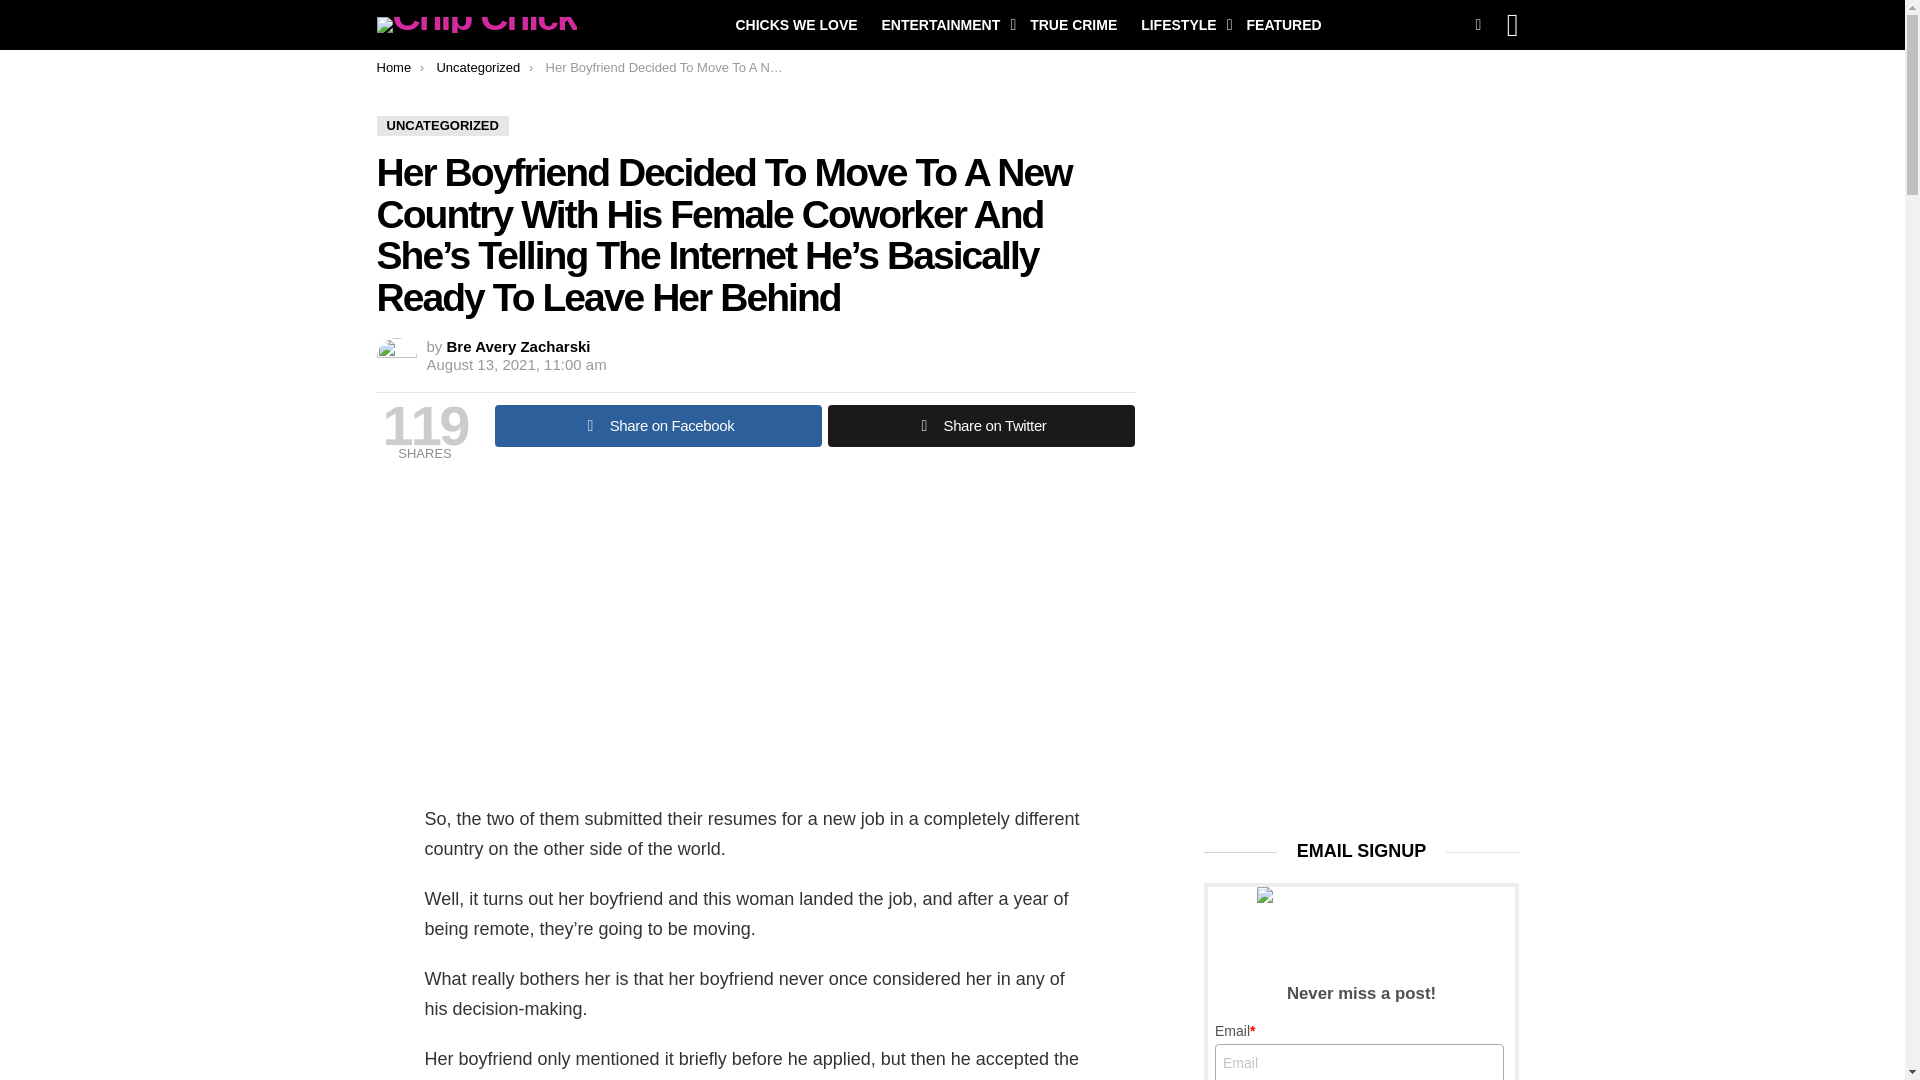 This screenshot has height=1080, width=1920. Describe the element at coordinates (944, 24) in the screenshot. I see `ENTERTAINMENT` at that location.